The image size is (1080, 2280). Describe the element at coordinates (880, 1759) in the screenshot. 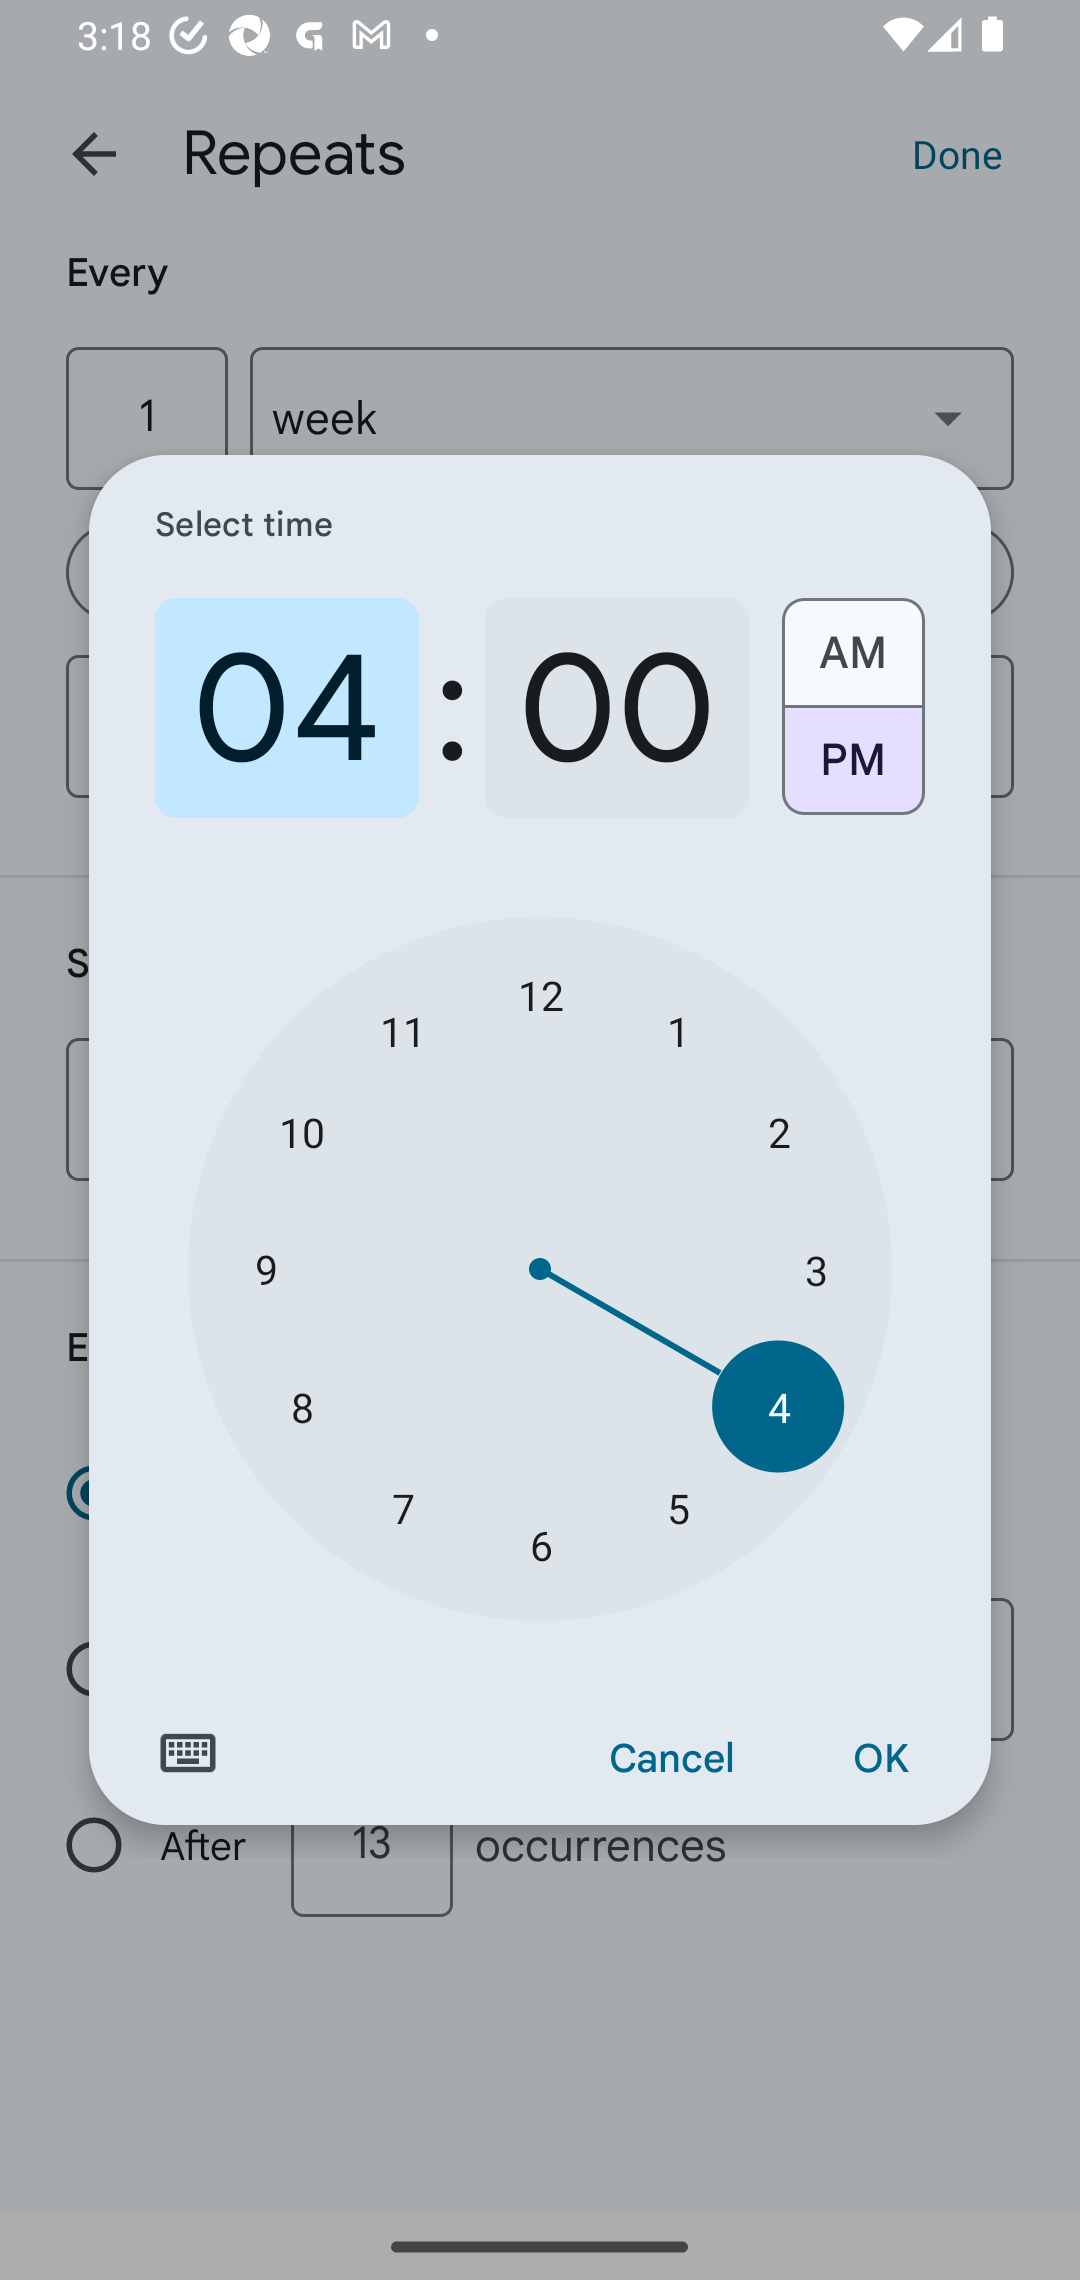

I see `OK` at that location.